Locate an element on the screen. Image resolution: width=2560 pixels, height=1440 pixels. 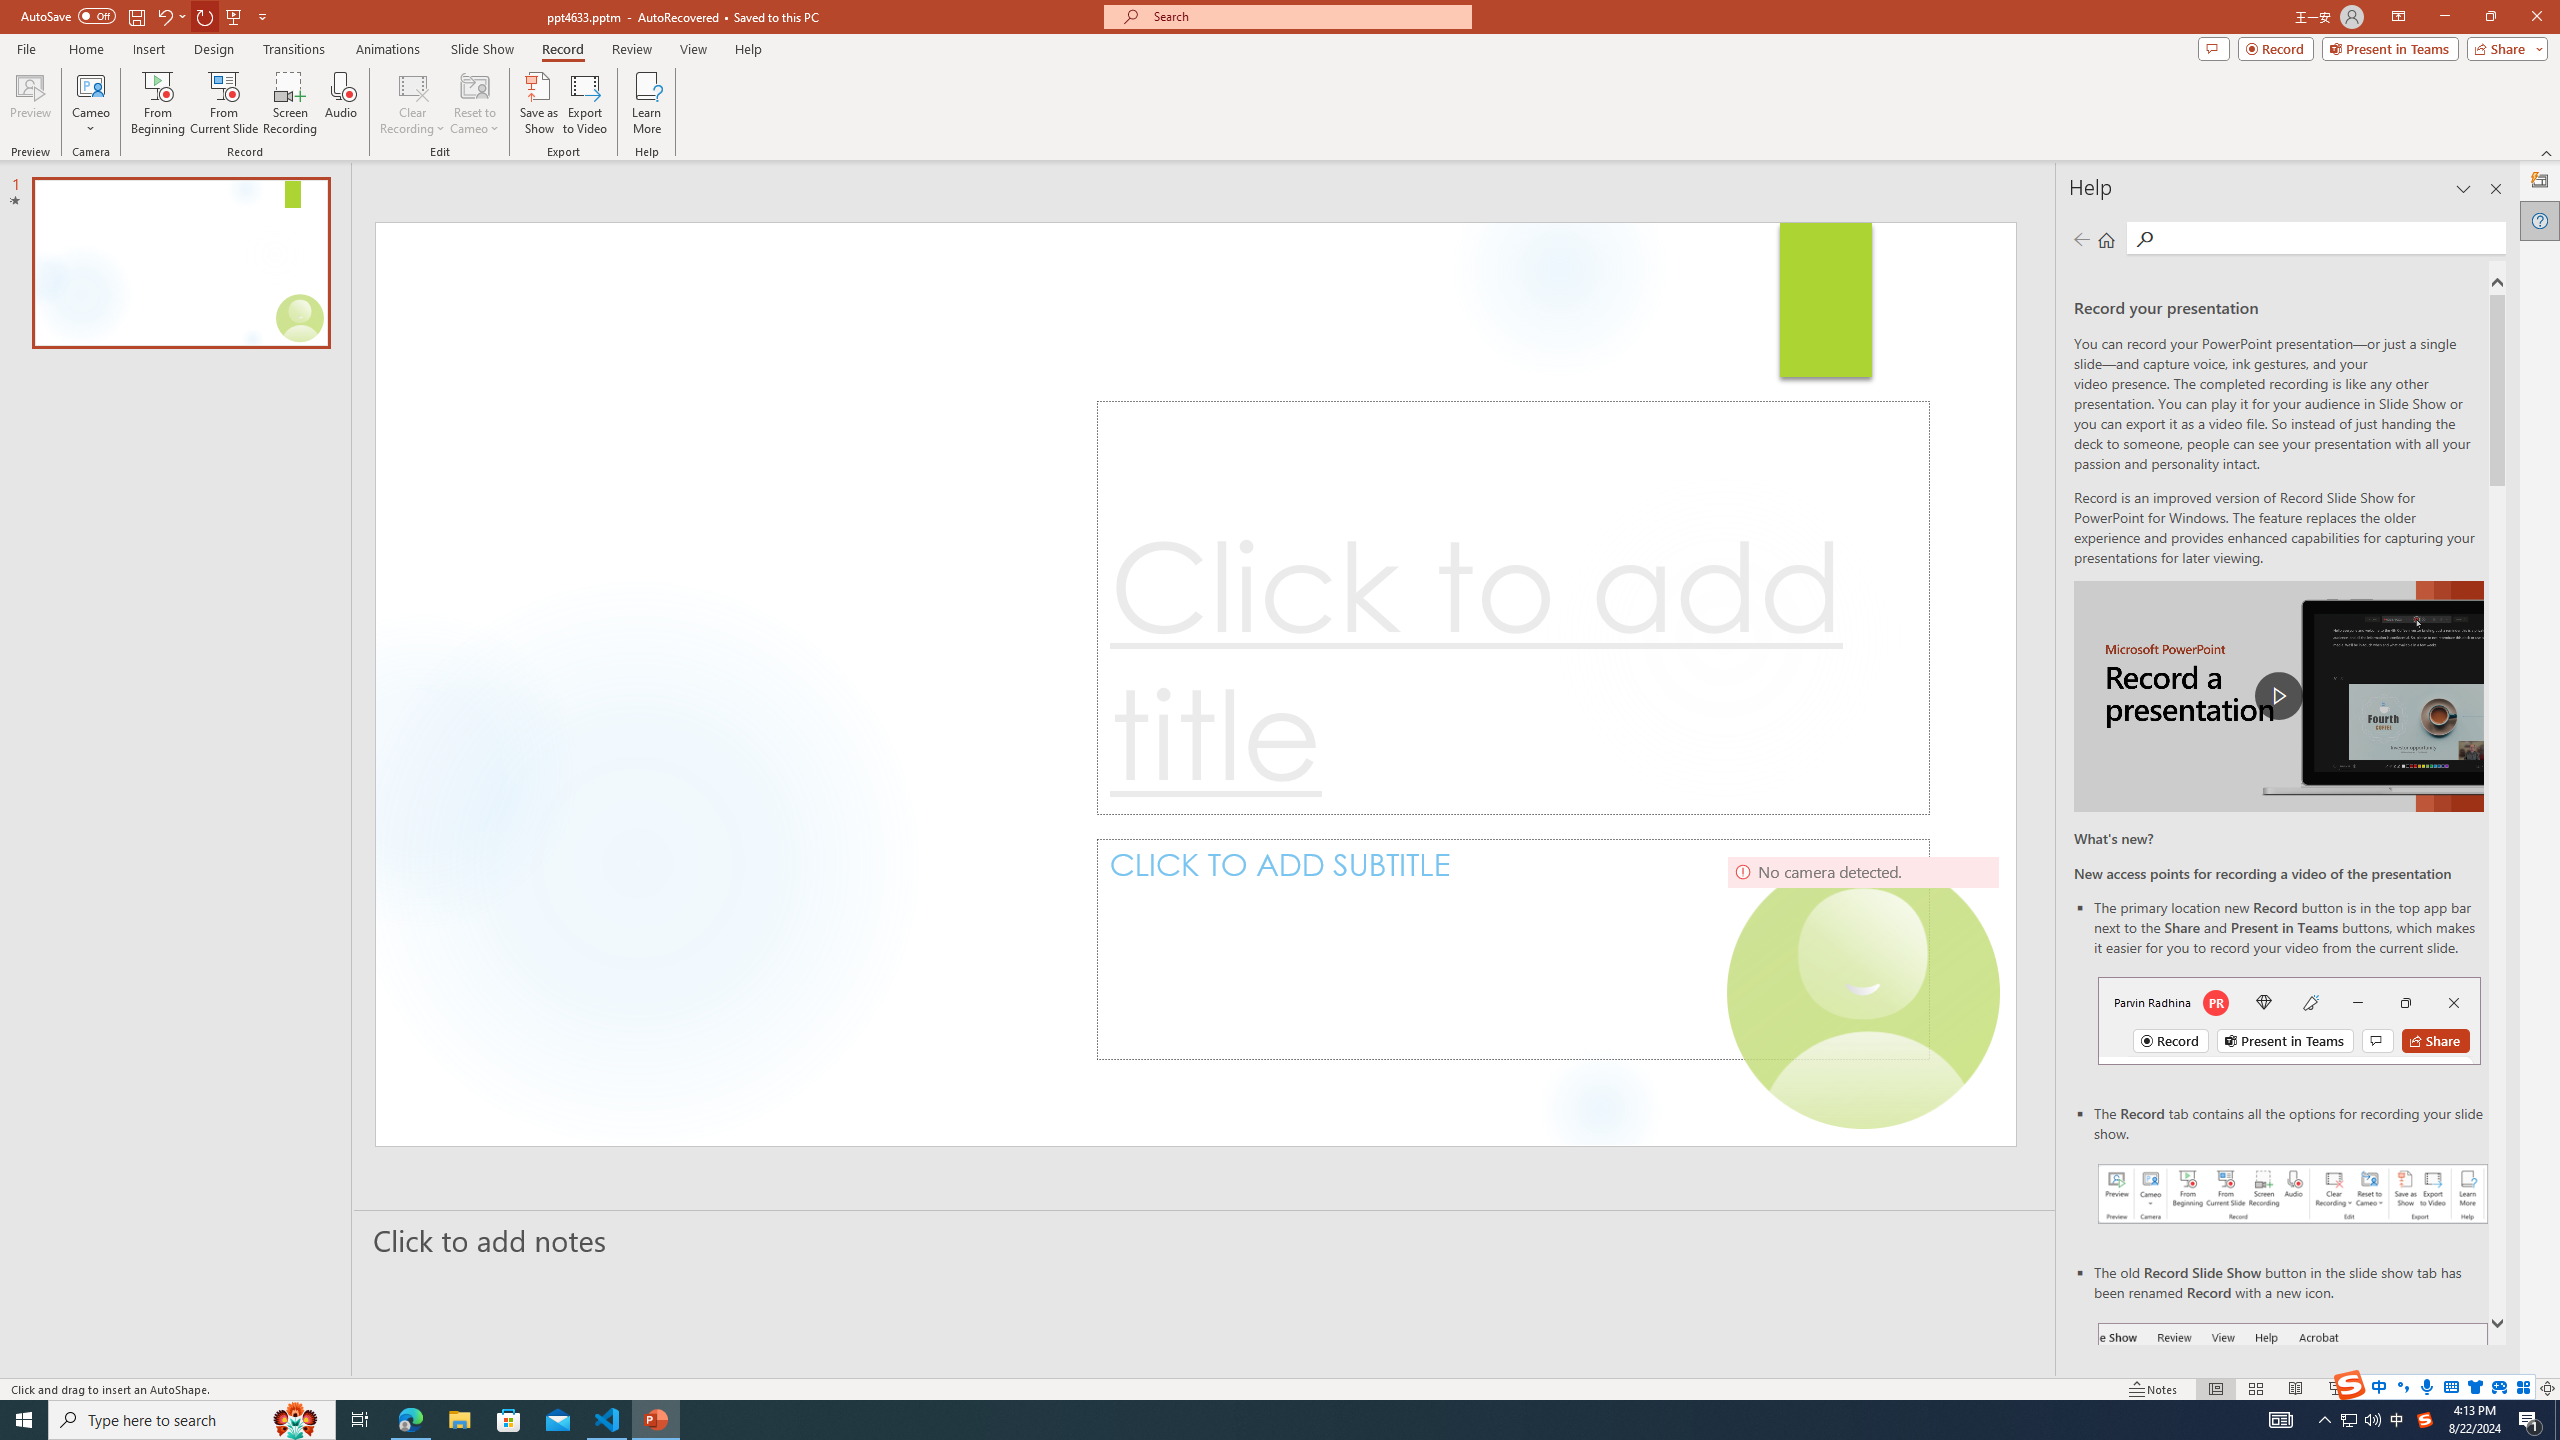
Slide Show is located at coordinates (2336, 1389).